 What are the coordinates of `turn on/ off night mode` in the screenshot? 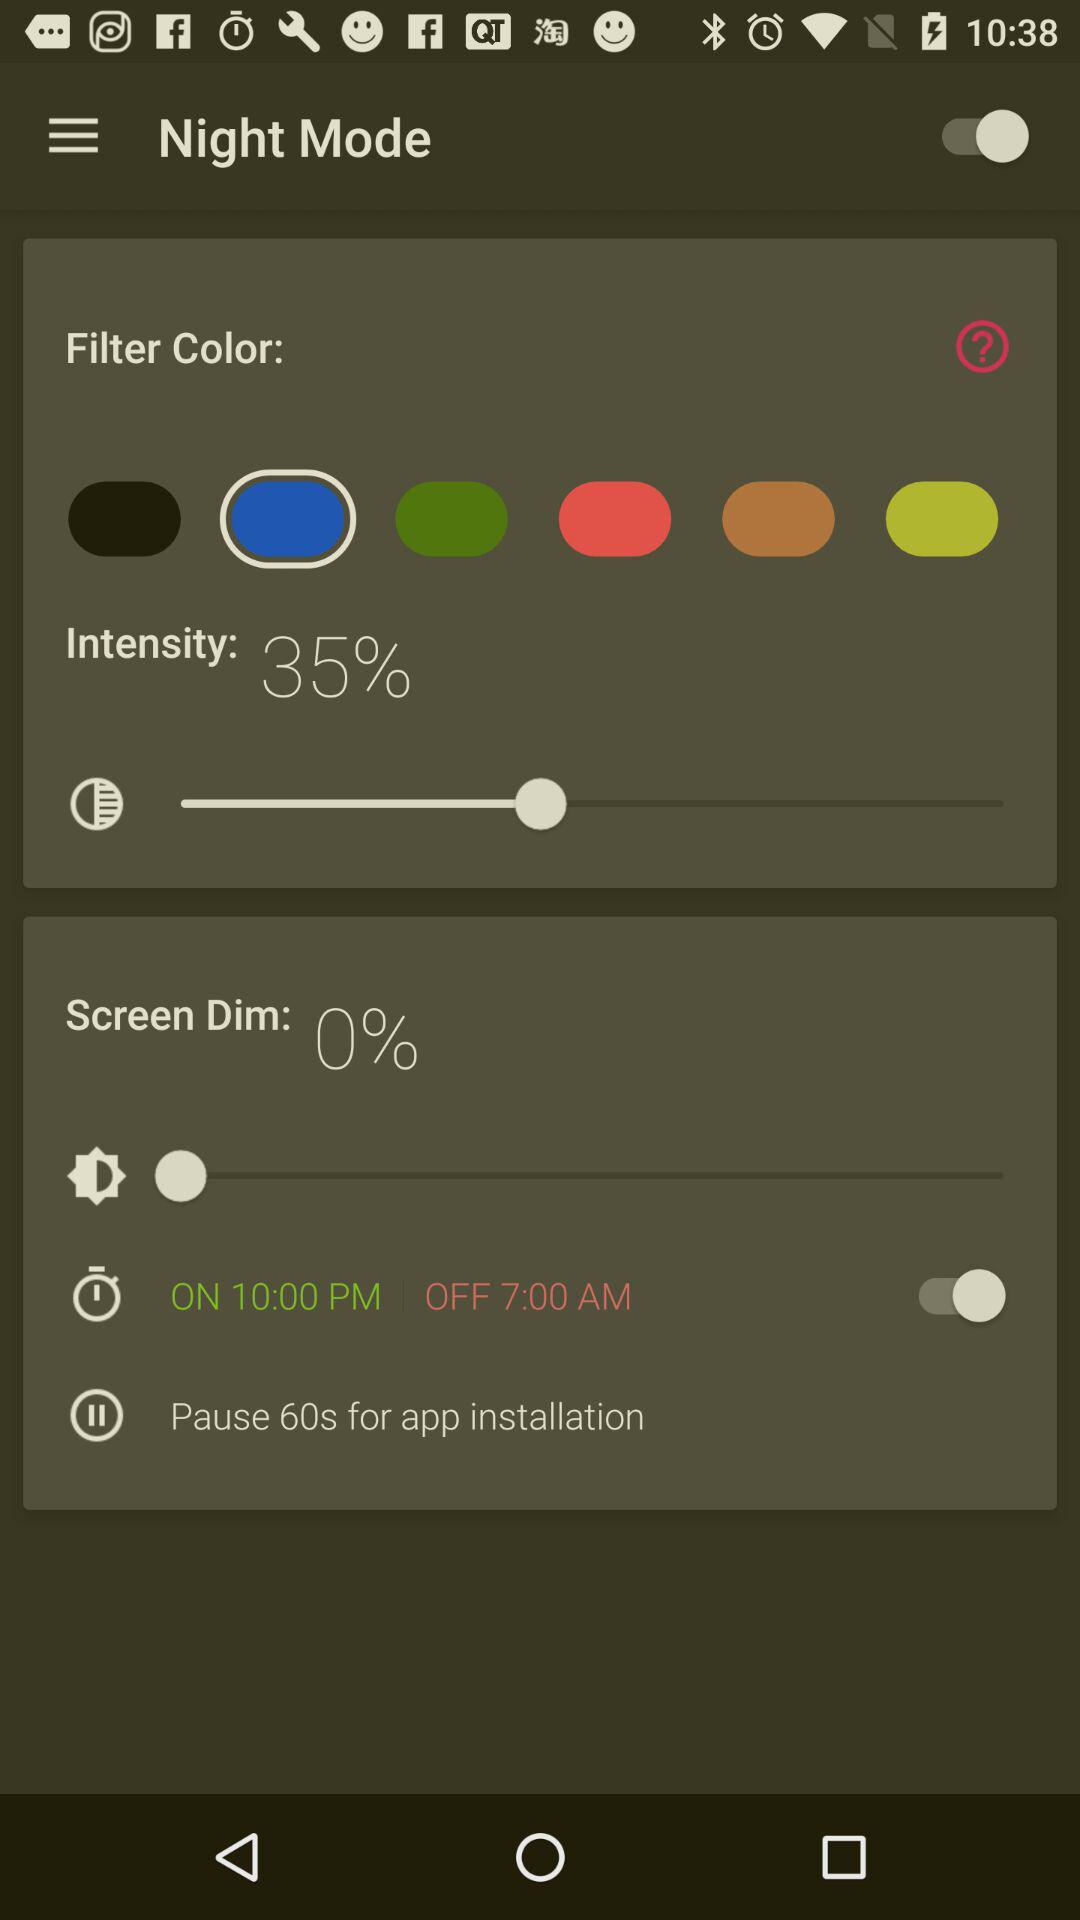 It's located at (976, 136).